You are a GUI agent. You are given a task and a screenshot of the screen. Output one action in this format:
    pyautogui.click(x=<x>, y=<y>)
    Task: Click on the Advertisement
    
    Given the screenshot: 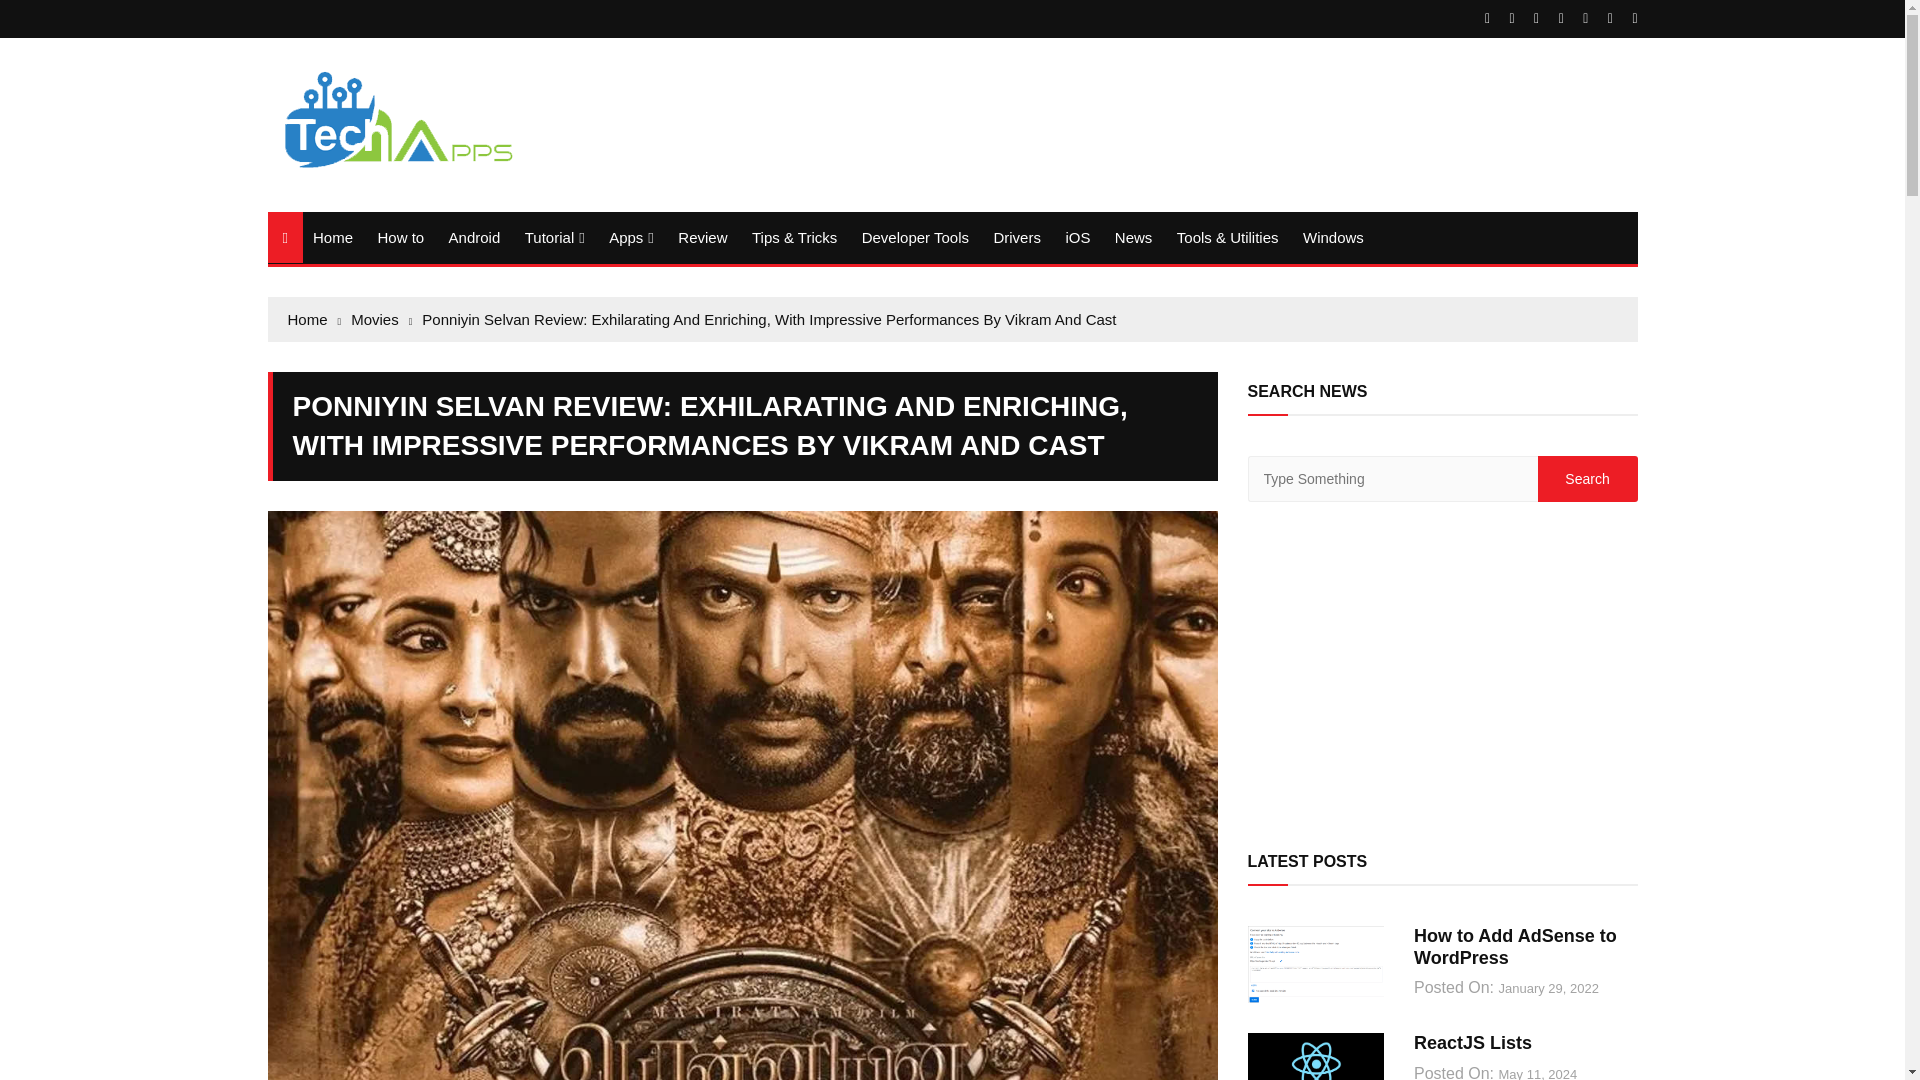 What is the action you would take?
    pyautogui.click(x=1442, y=672)
    